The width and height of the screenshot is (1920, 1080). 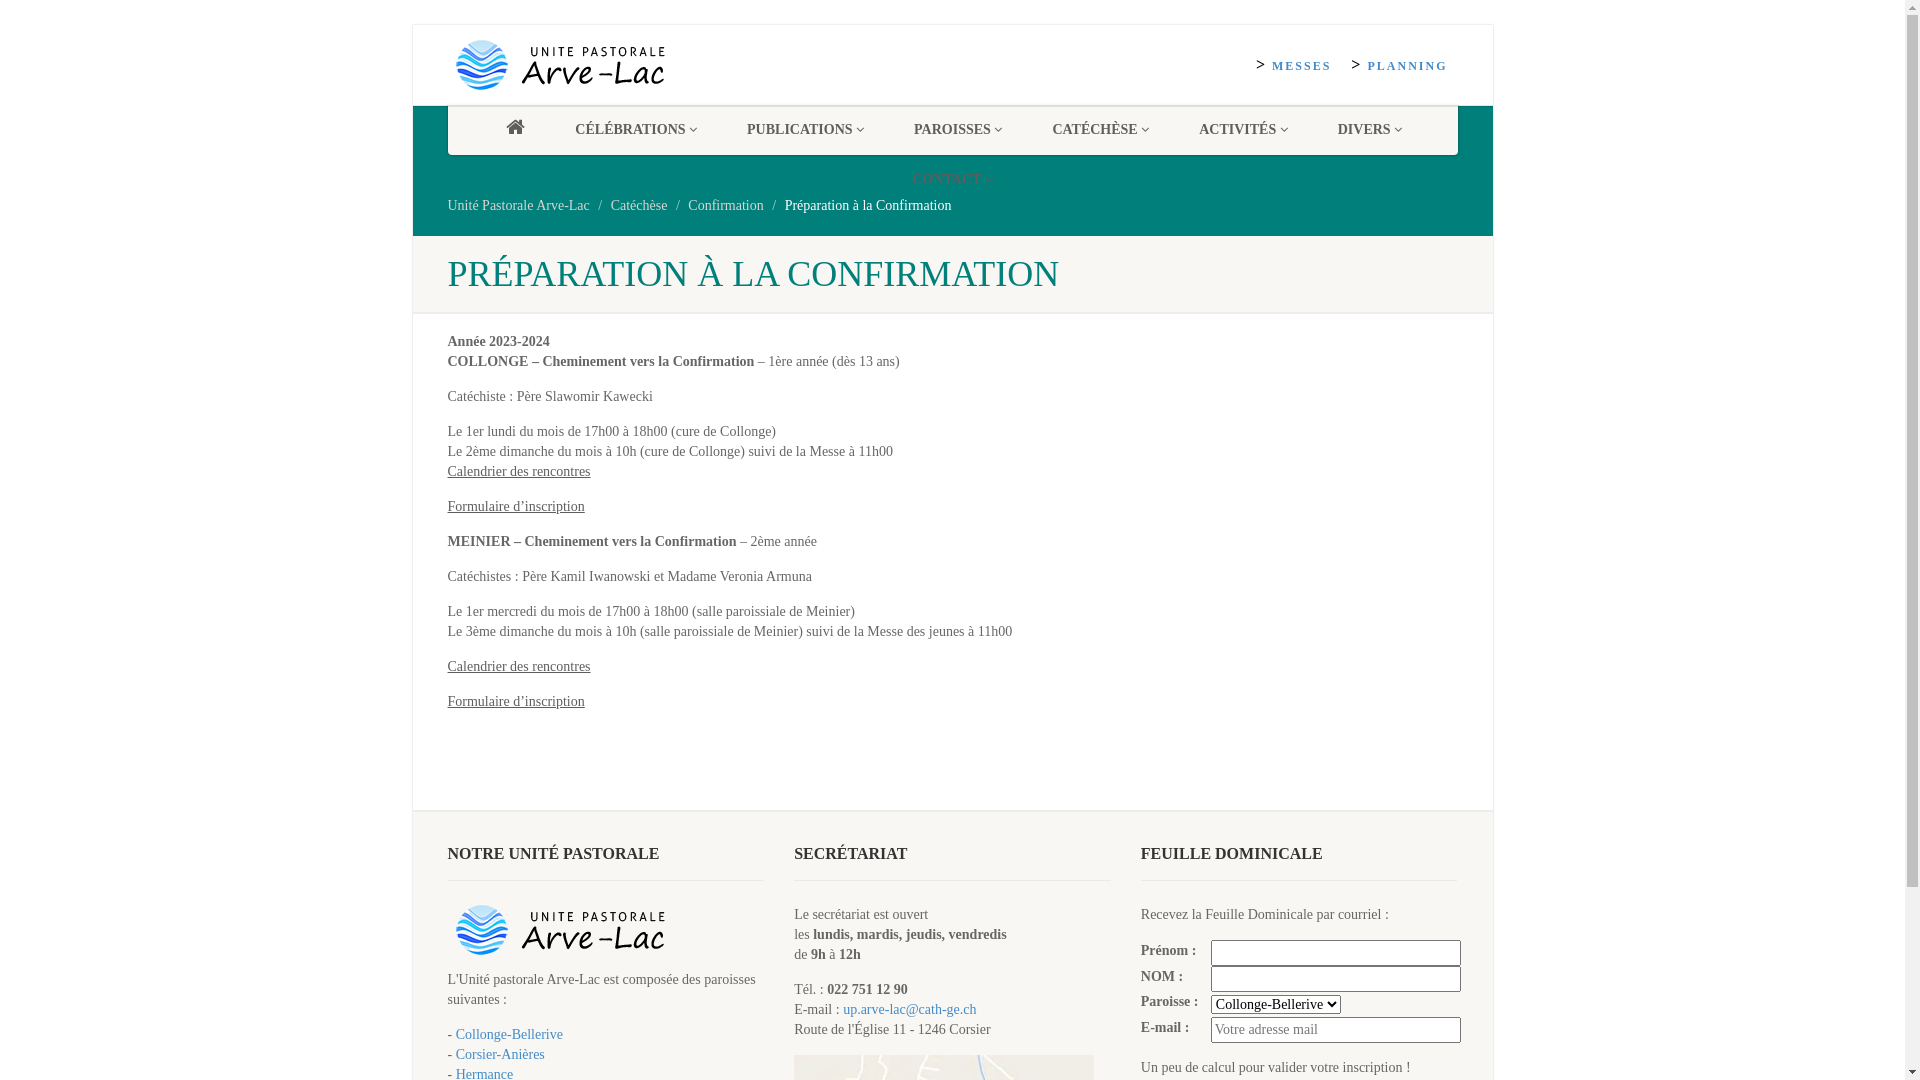 I want to click on PAROISSES, so click(x=958, y=130).